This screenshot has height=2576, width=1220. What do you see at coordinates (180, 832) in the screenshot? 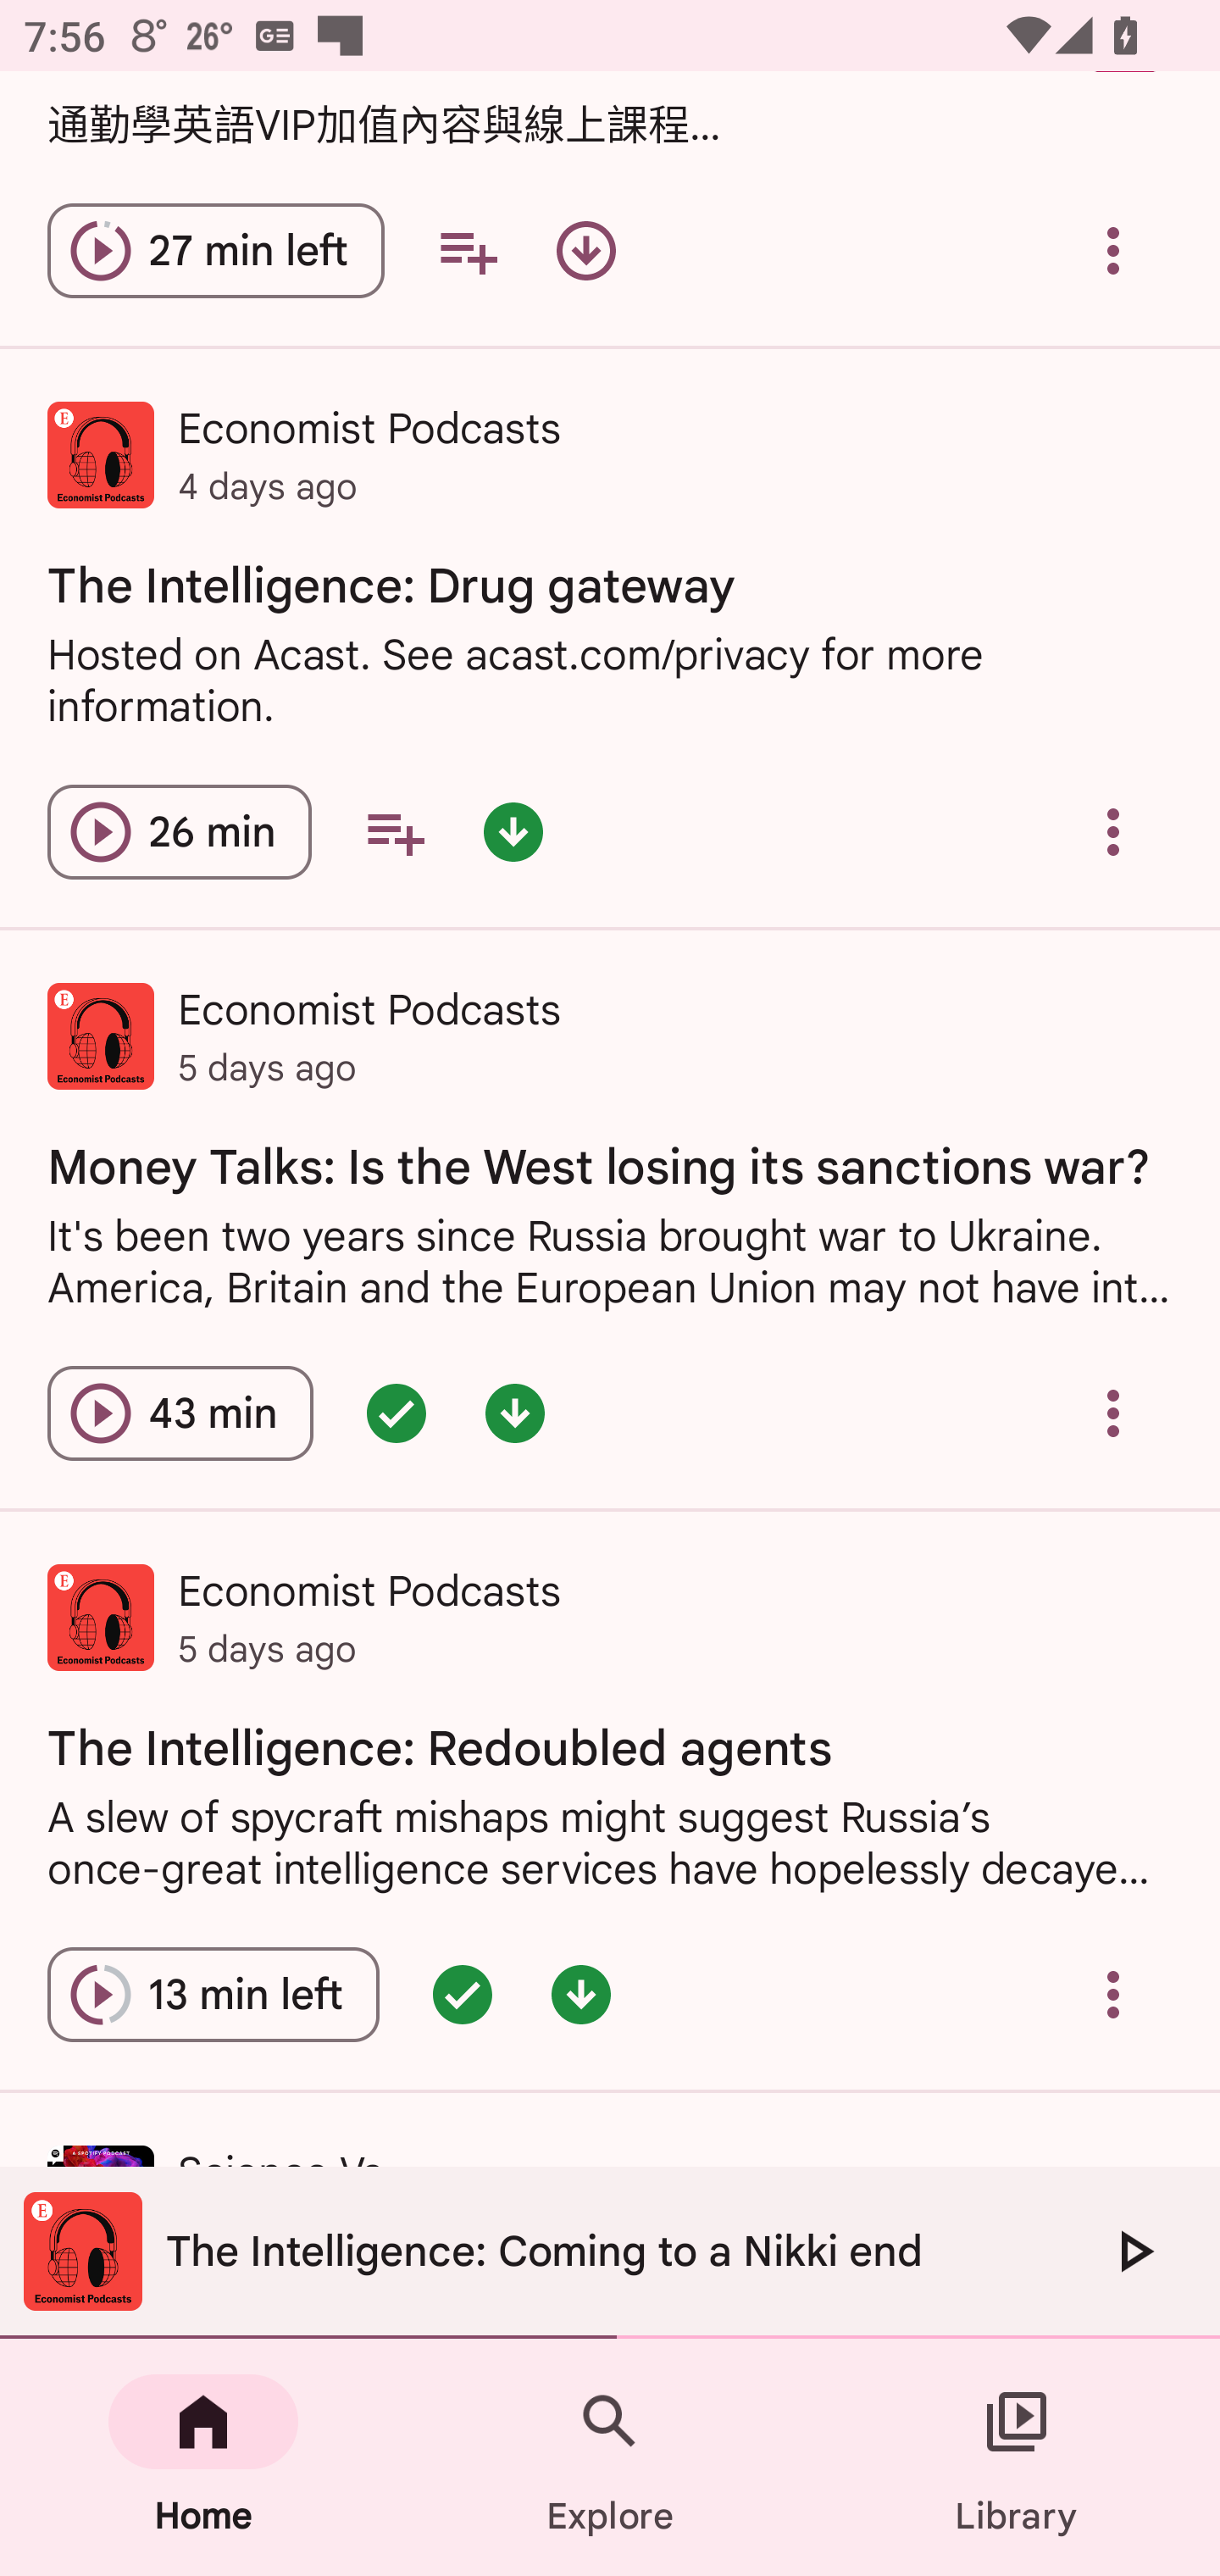
I see `Play episode The Intelligence: Drug gateway 26 min` at bounding box center [180, 832].